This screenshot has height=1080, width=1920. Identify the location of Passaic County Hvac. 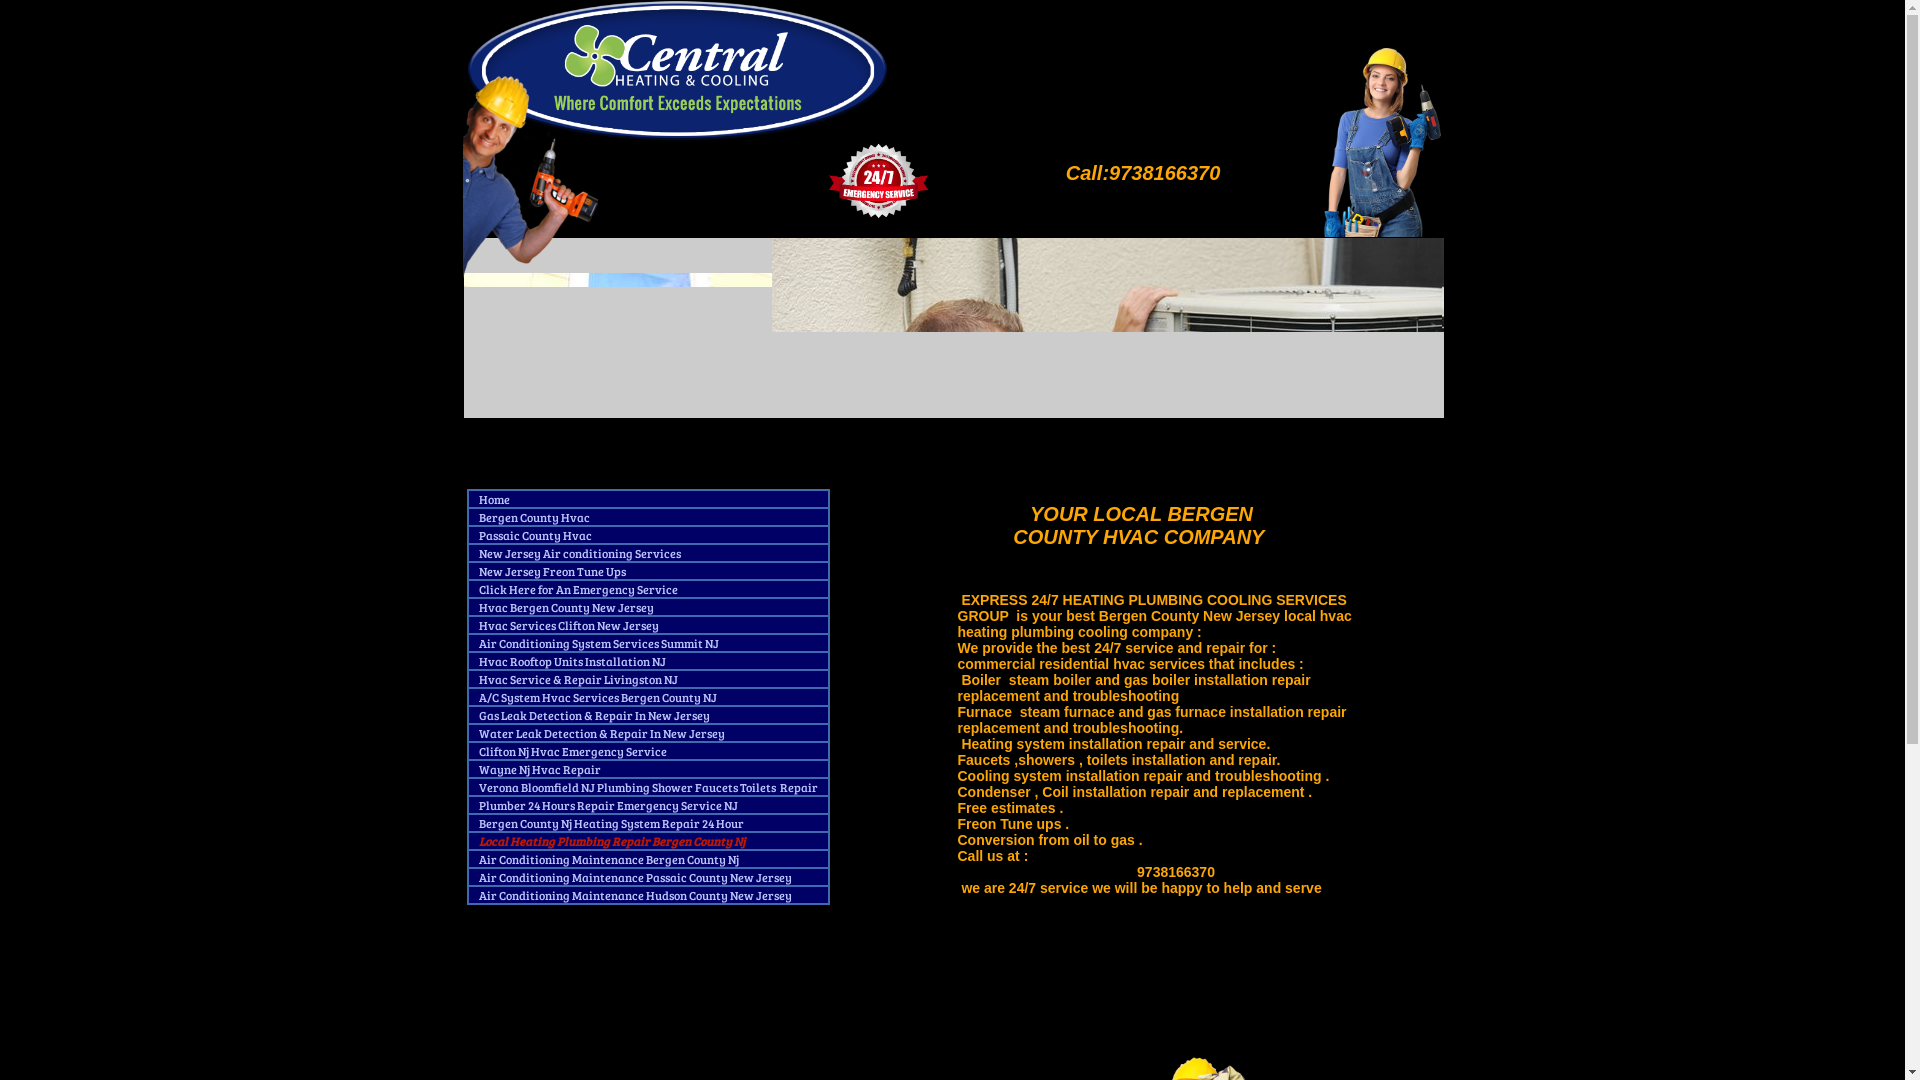
(534, 540).